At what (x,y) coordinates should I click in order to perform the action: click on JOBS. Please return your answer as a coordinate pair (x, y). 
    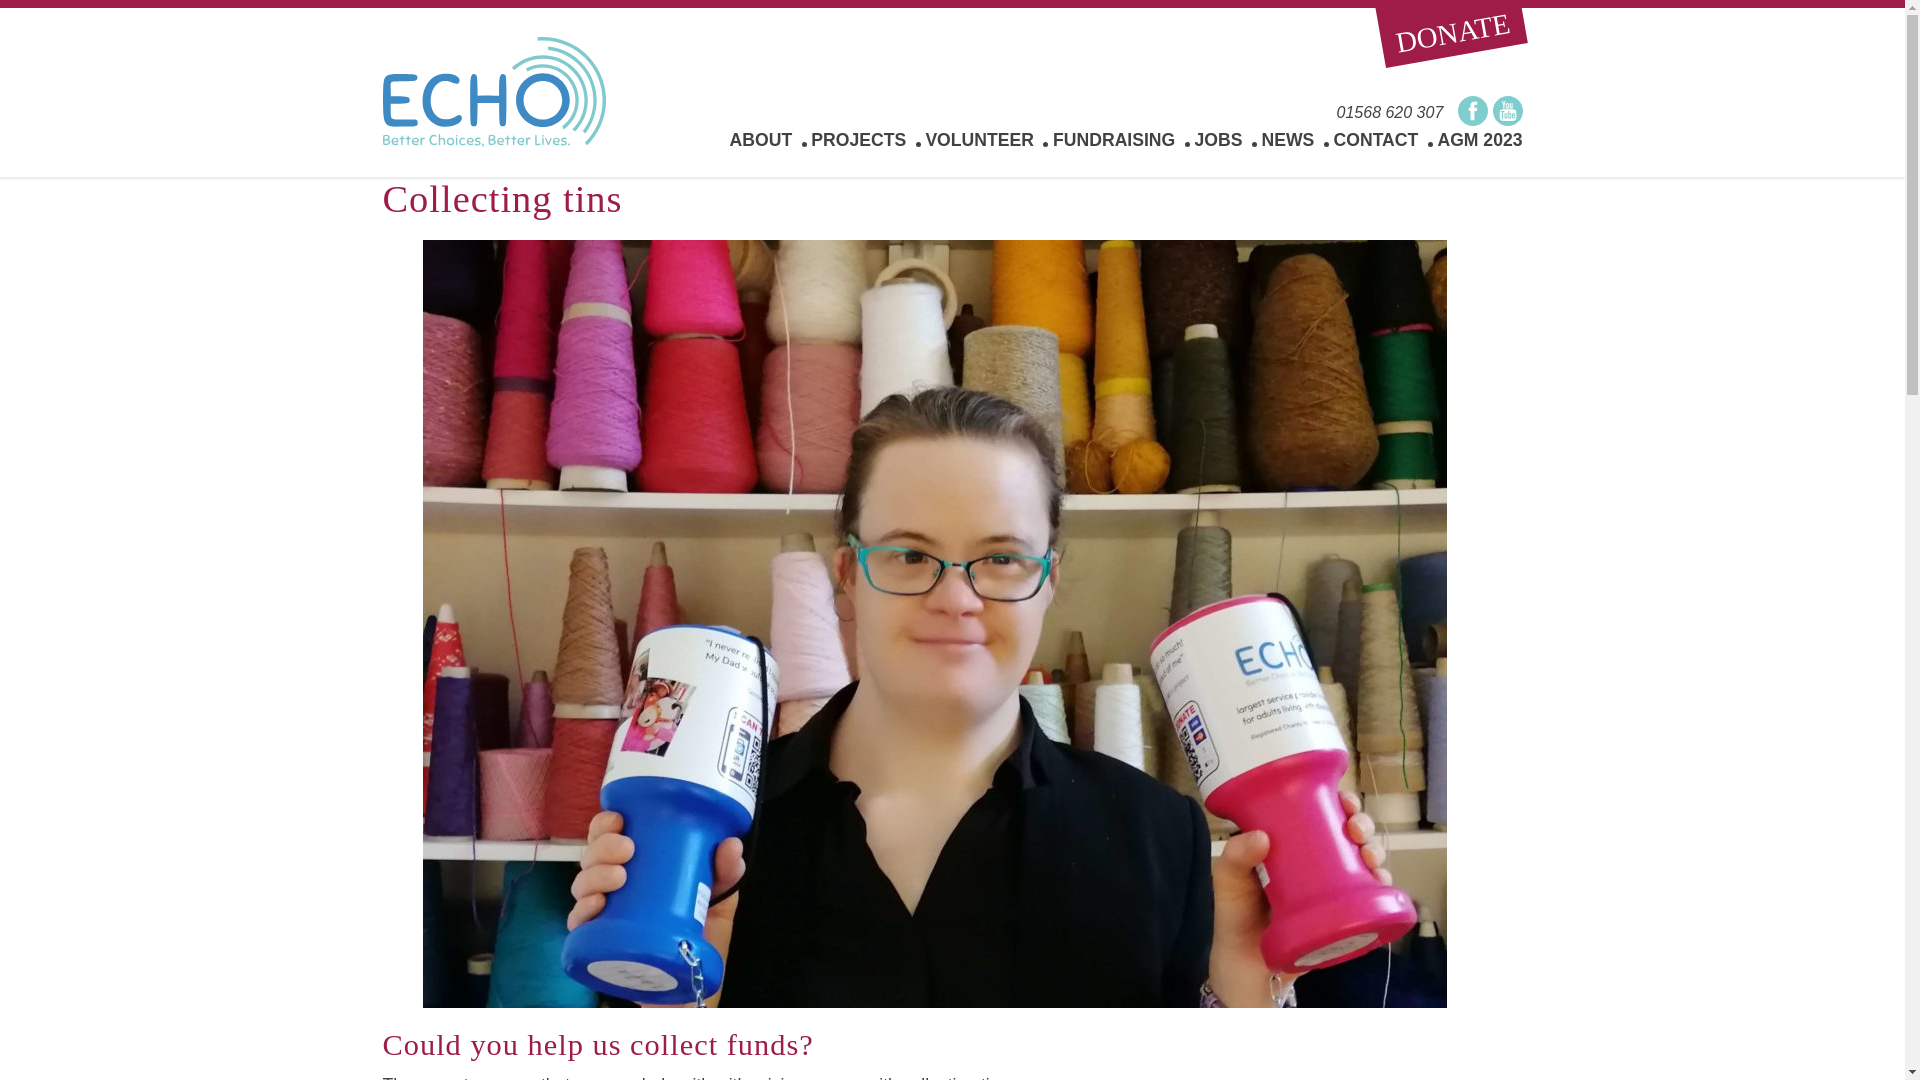
    Looking at the image, I should click on (1218, 140).